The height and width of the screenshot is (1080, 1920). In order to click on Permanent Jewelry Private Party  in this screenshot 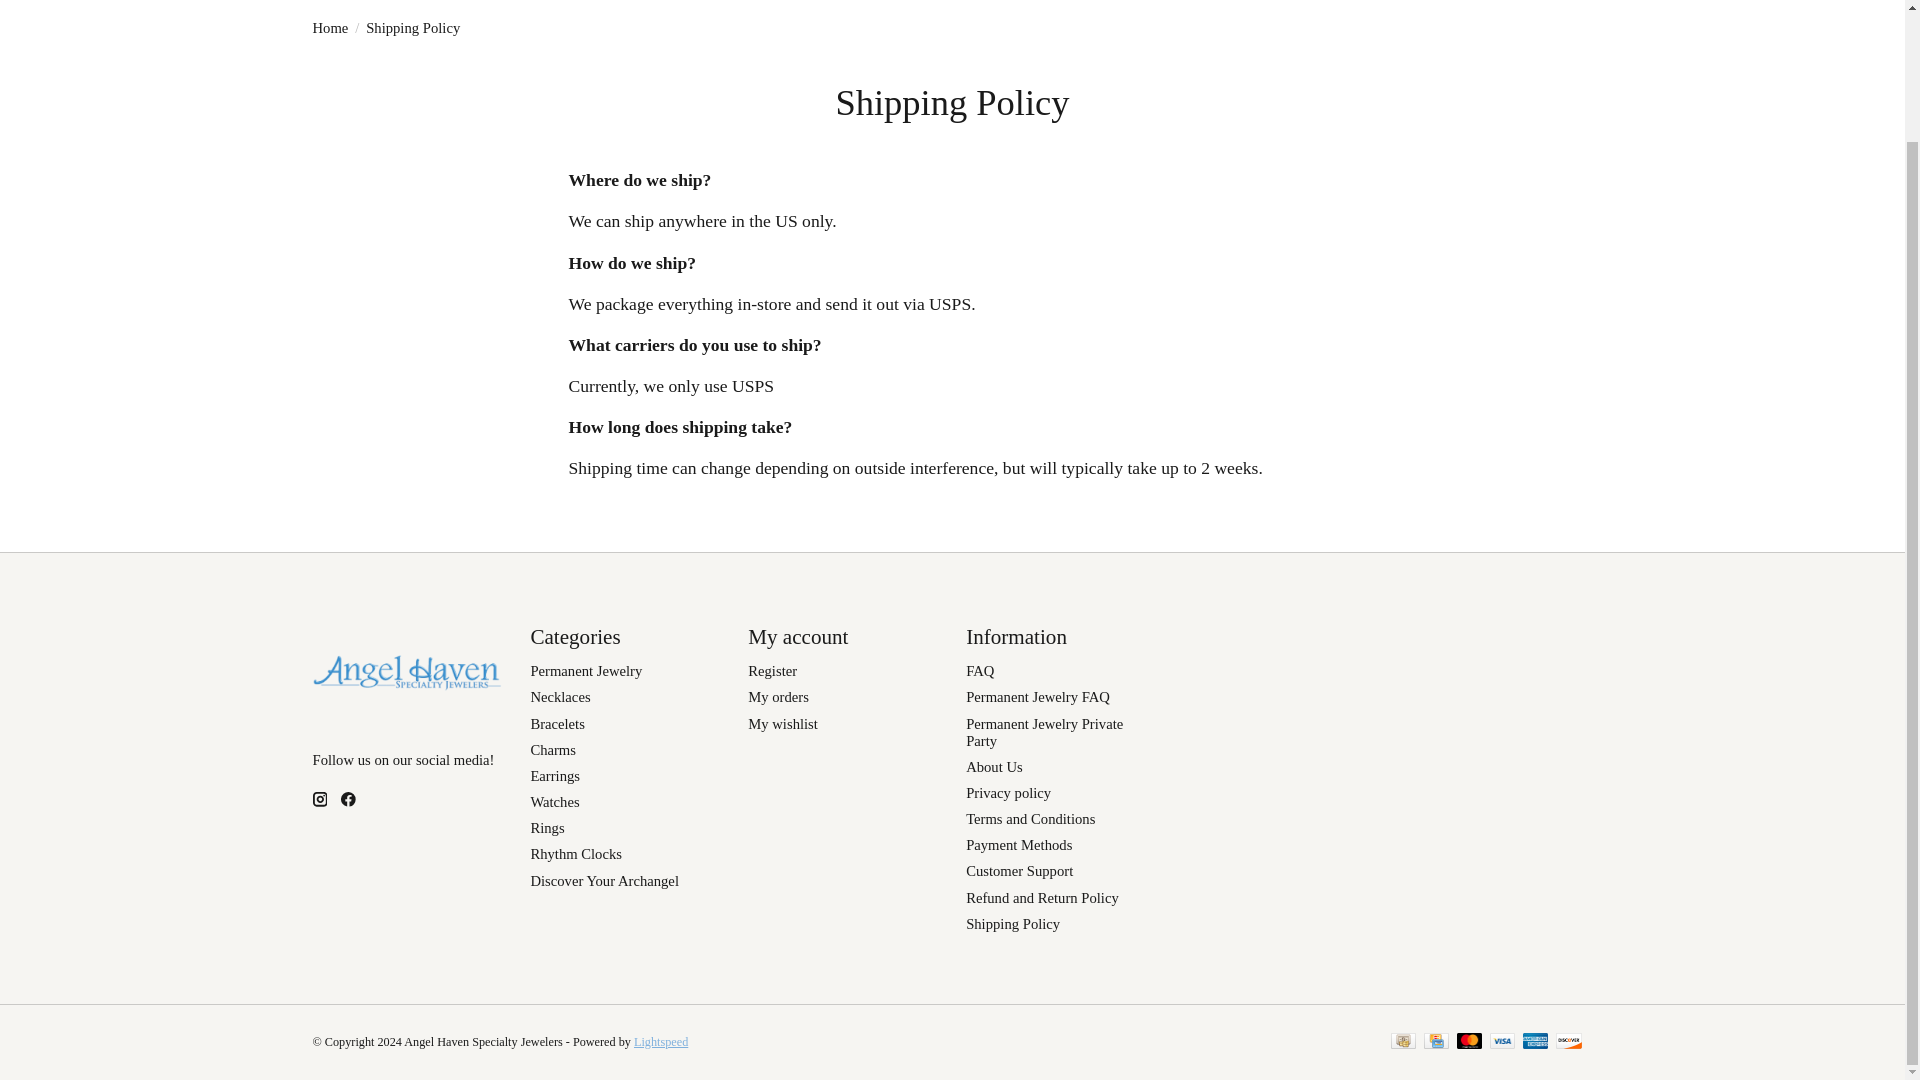, I will do `click(1044, 732)`.